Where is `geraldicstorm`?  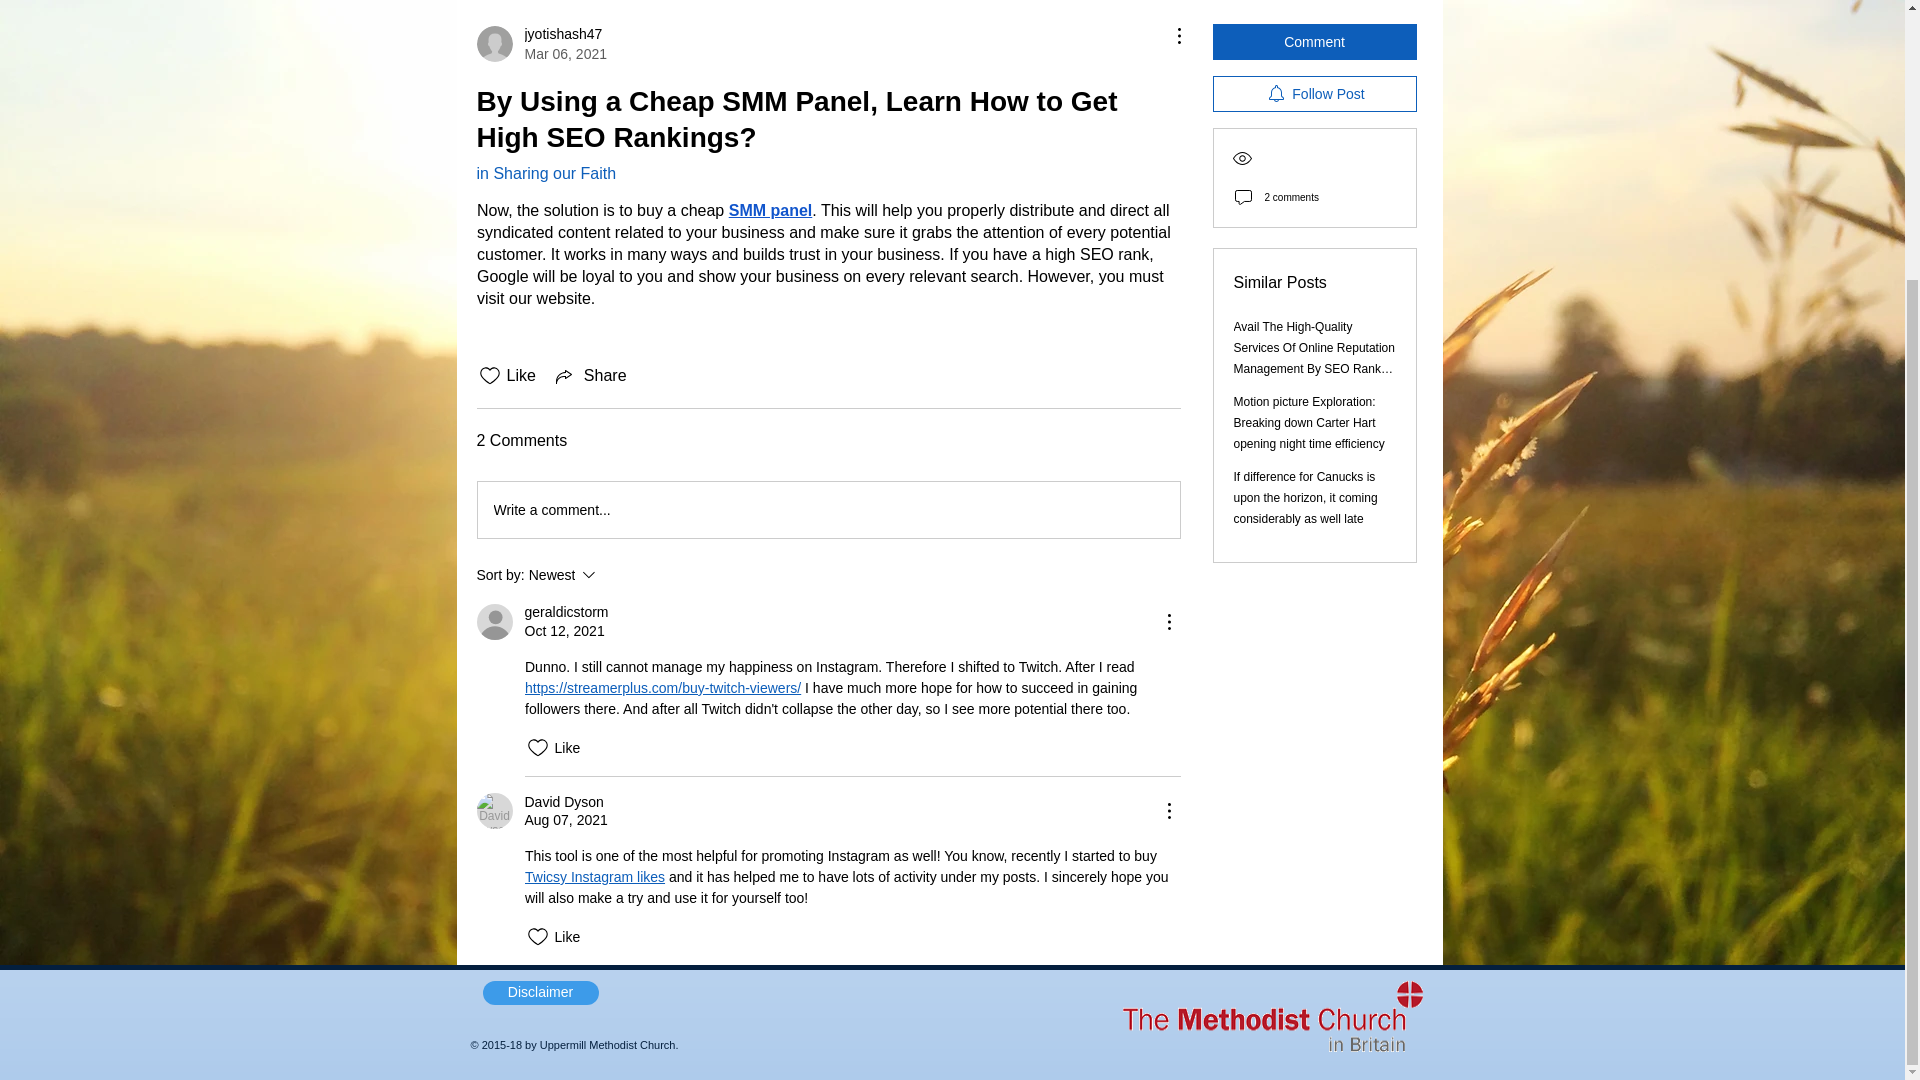
geraldicstorm is located at coordinates (616, 574).